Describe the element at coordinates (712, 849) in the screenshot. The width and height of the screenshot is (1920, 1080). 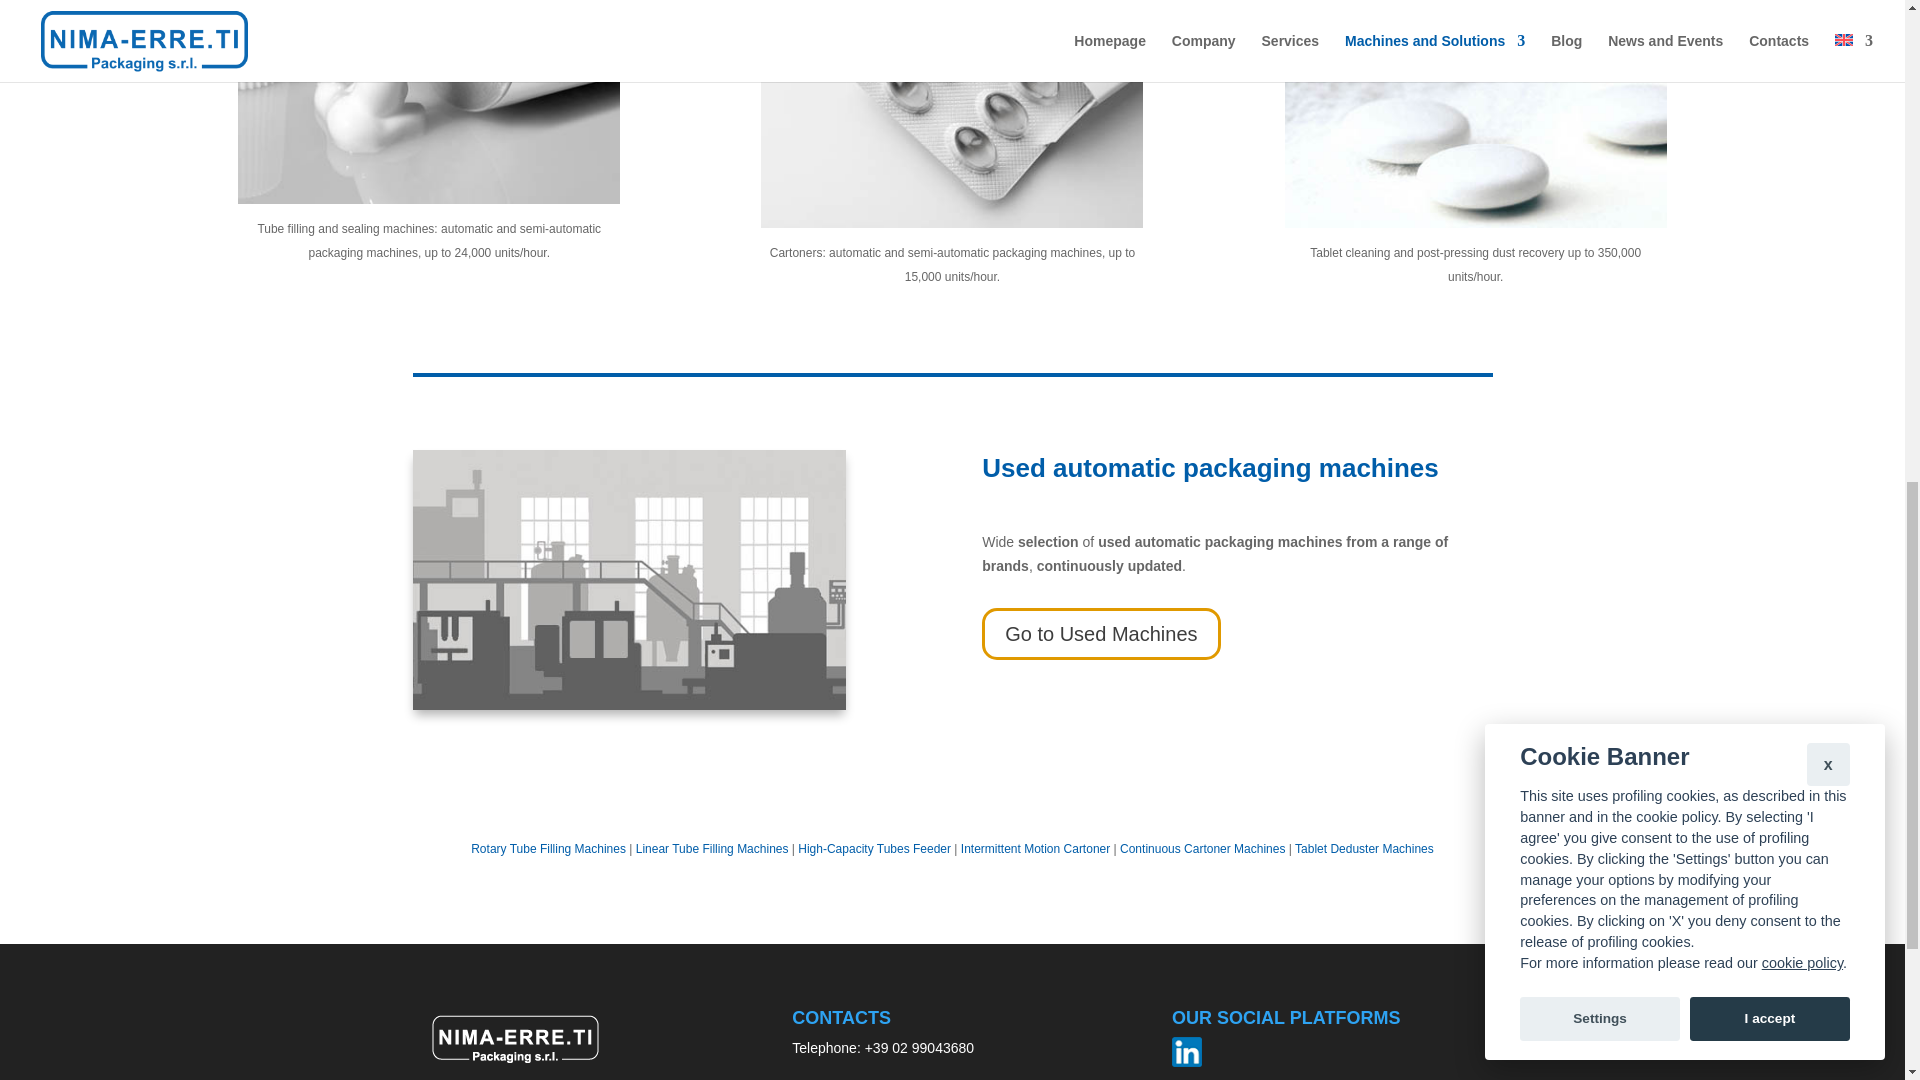
I see `Linear Tube Filling Machines` at that location.